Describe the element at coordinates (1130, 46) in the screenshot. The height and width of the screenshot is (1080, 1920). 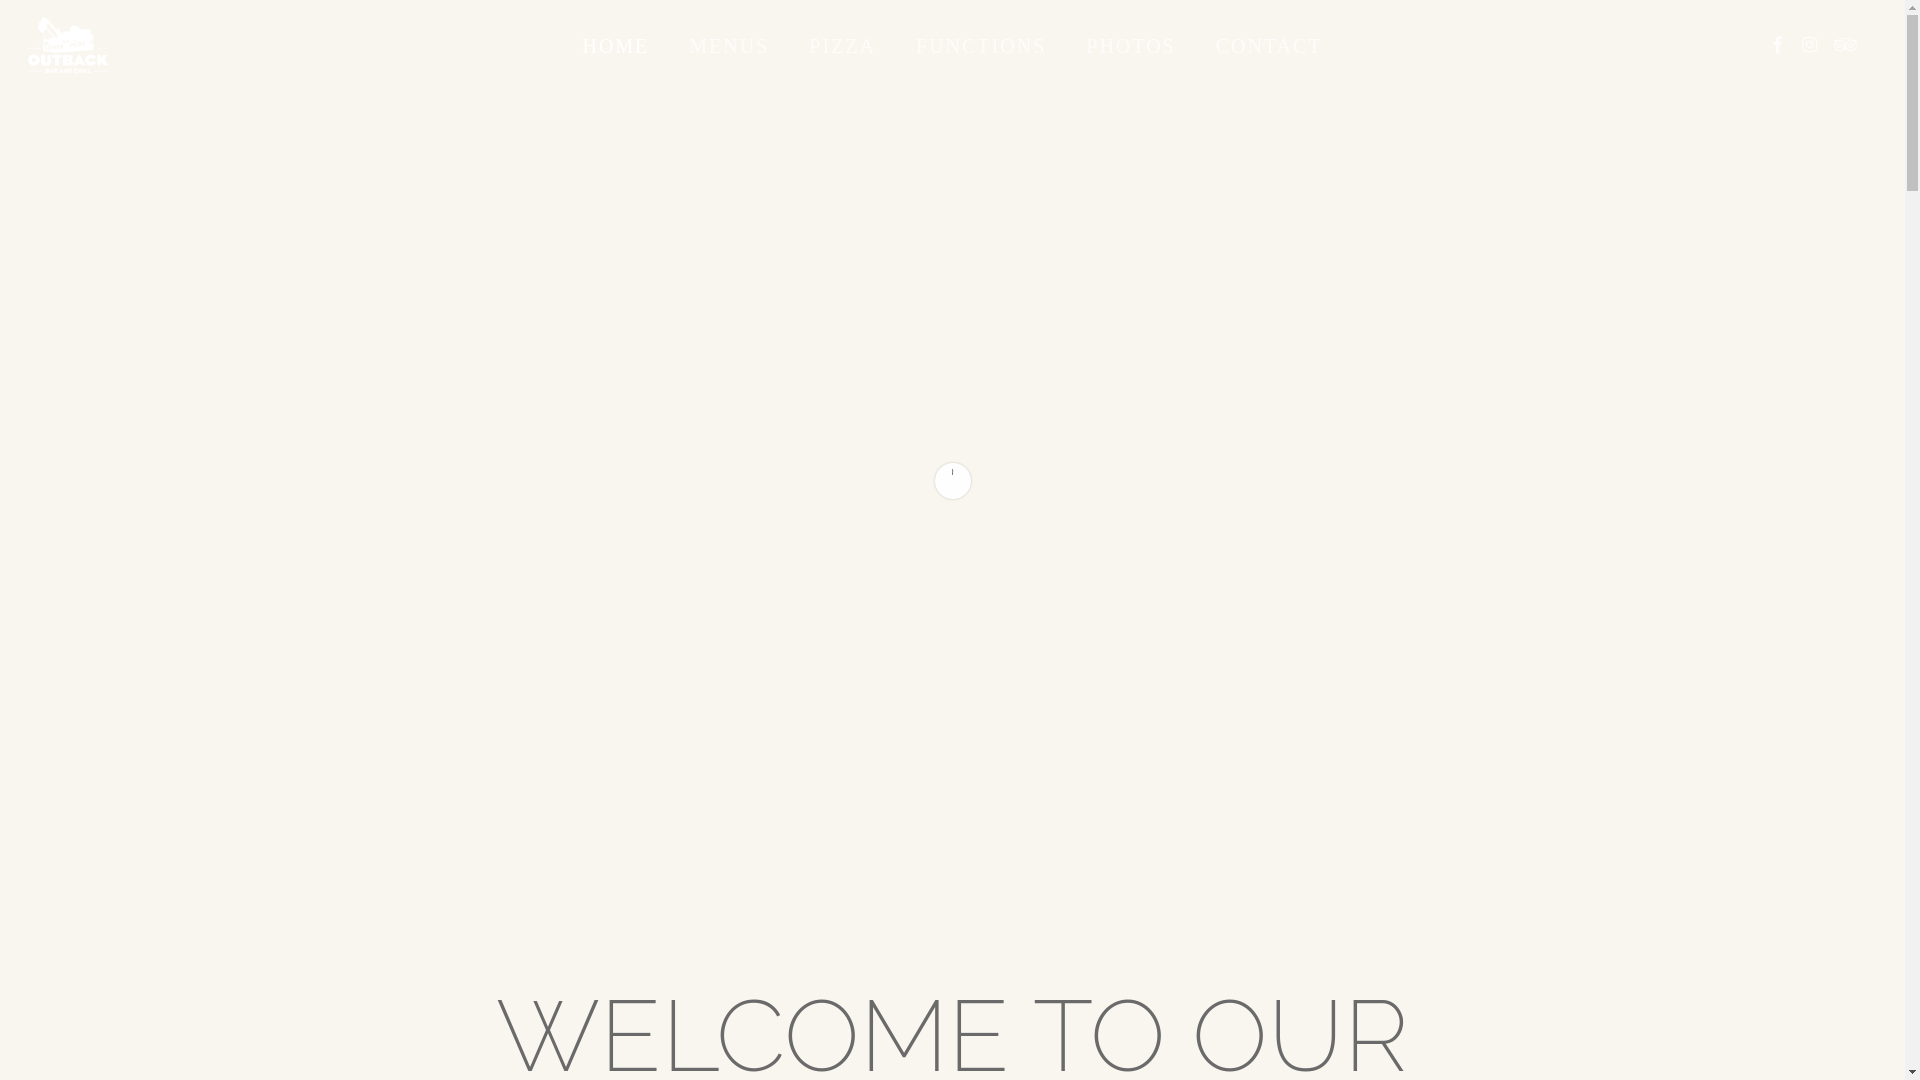
I see `PHOTOS` at that location.